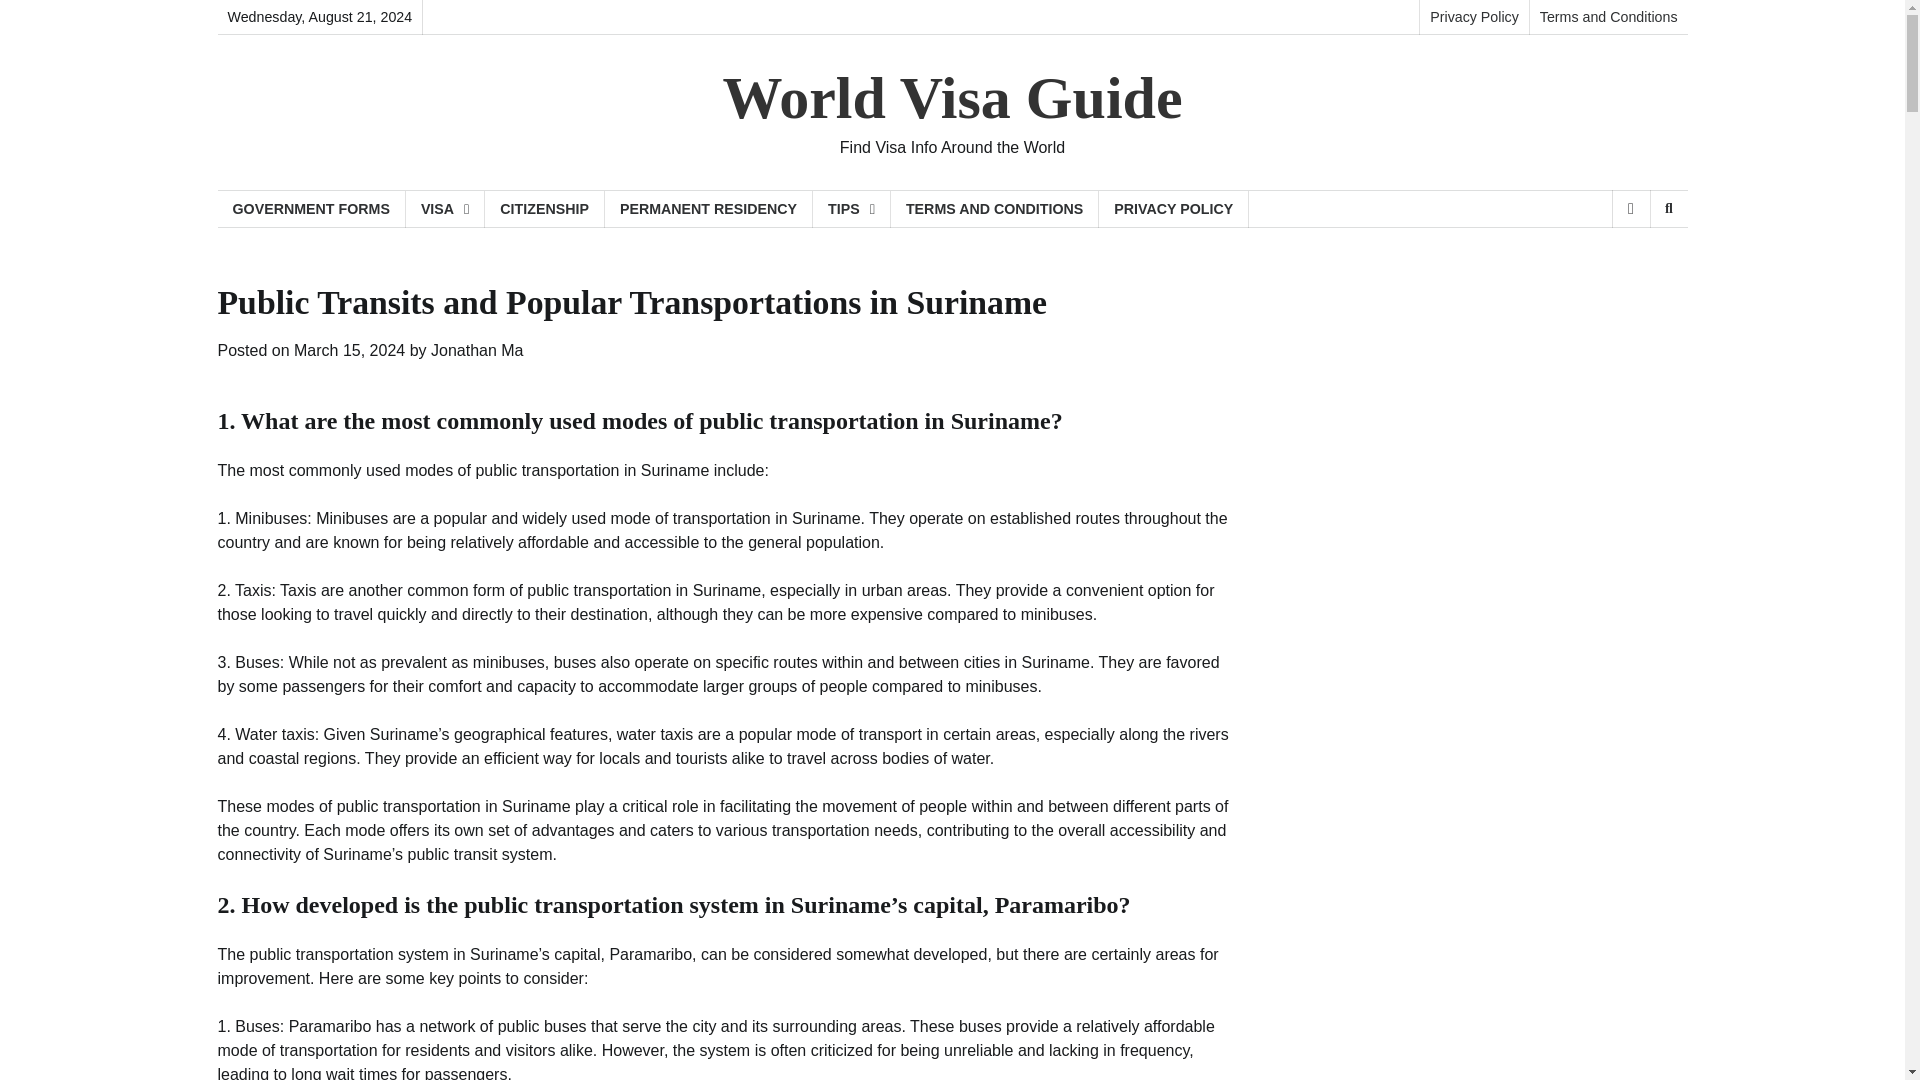 Image resolution: width=1920 pixels, height=1080 pixels. I want to click on PERMANENT RESIDENCY, so click(708, 209).